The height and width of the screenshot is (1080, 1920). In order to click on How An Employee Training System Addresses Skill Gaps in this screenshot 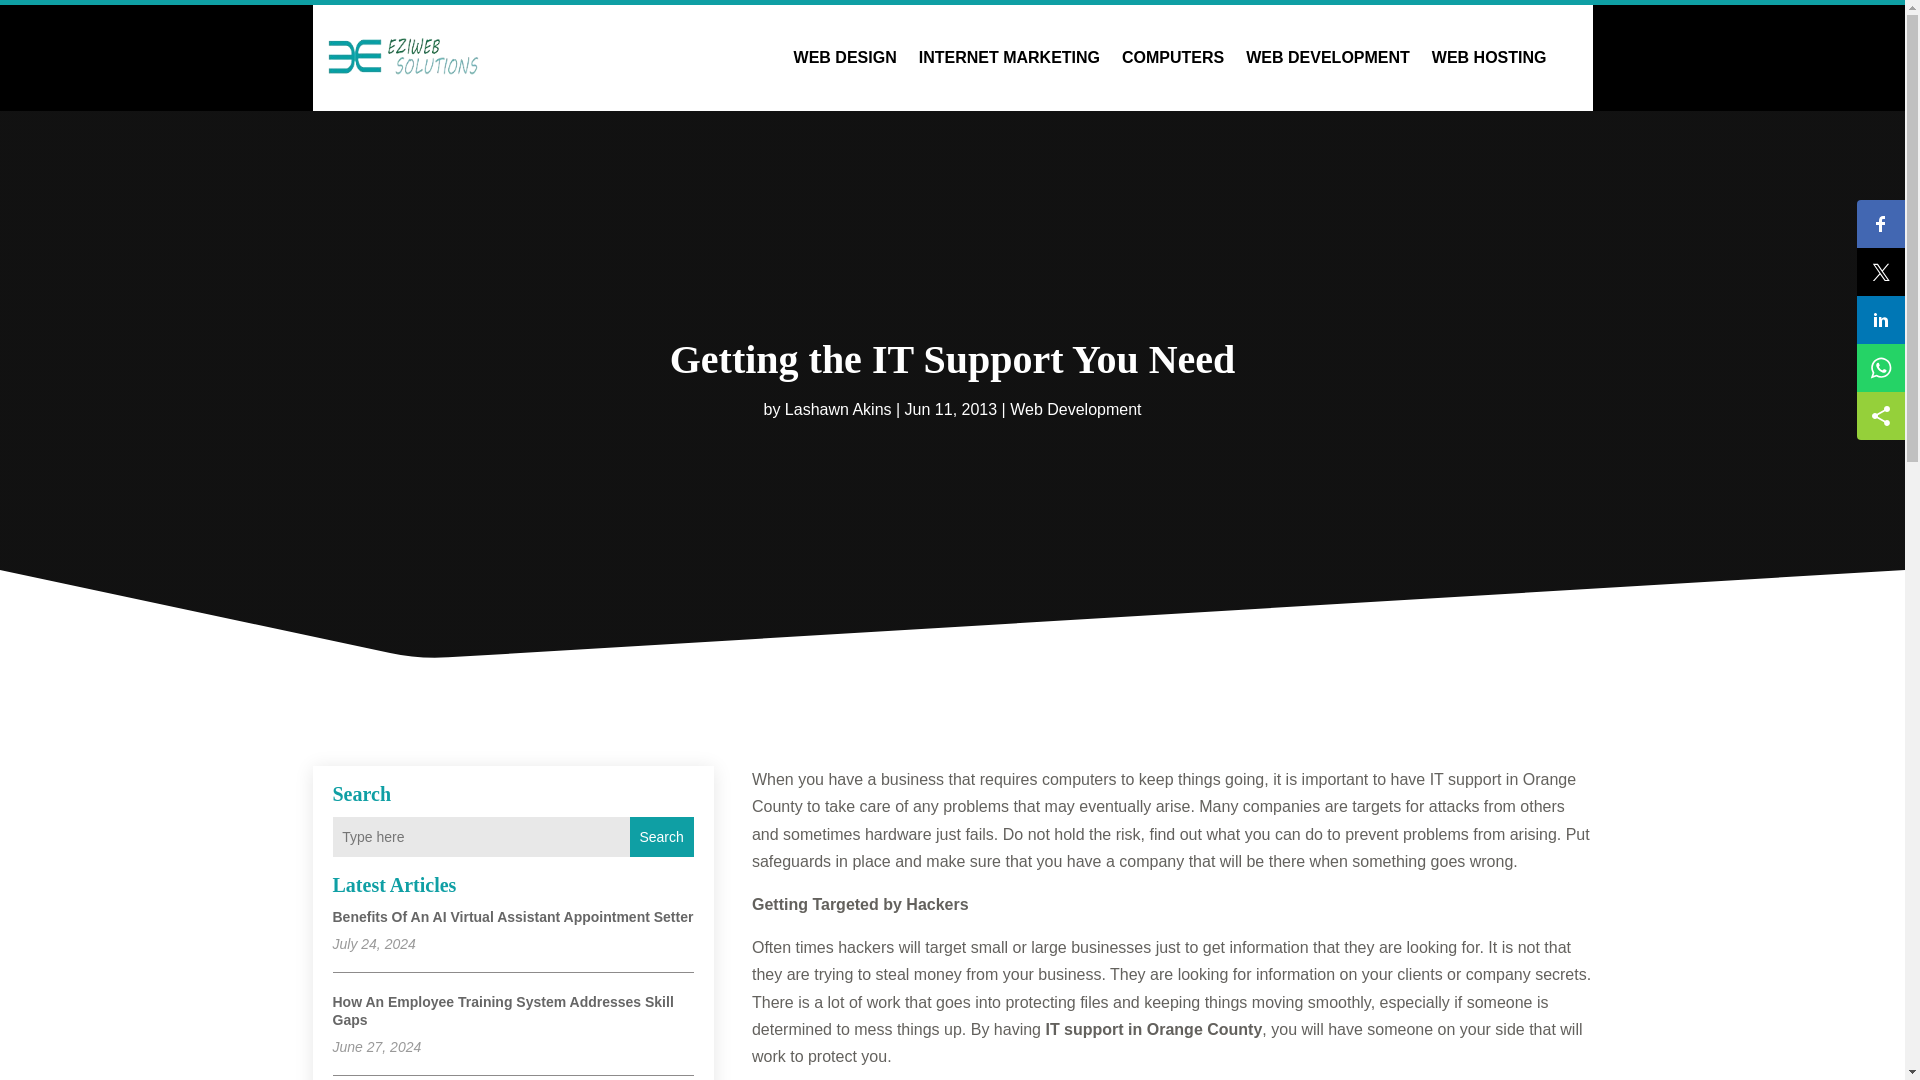, I will do `click(502, 1010)`.